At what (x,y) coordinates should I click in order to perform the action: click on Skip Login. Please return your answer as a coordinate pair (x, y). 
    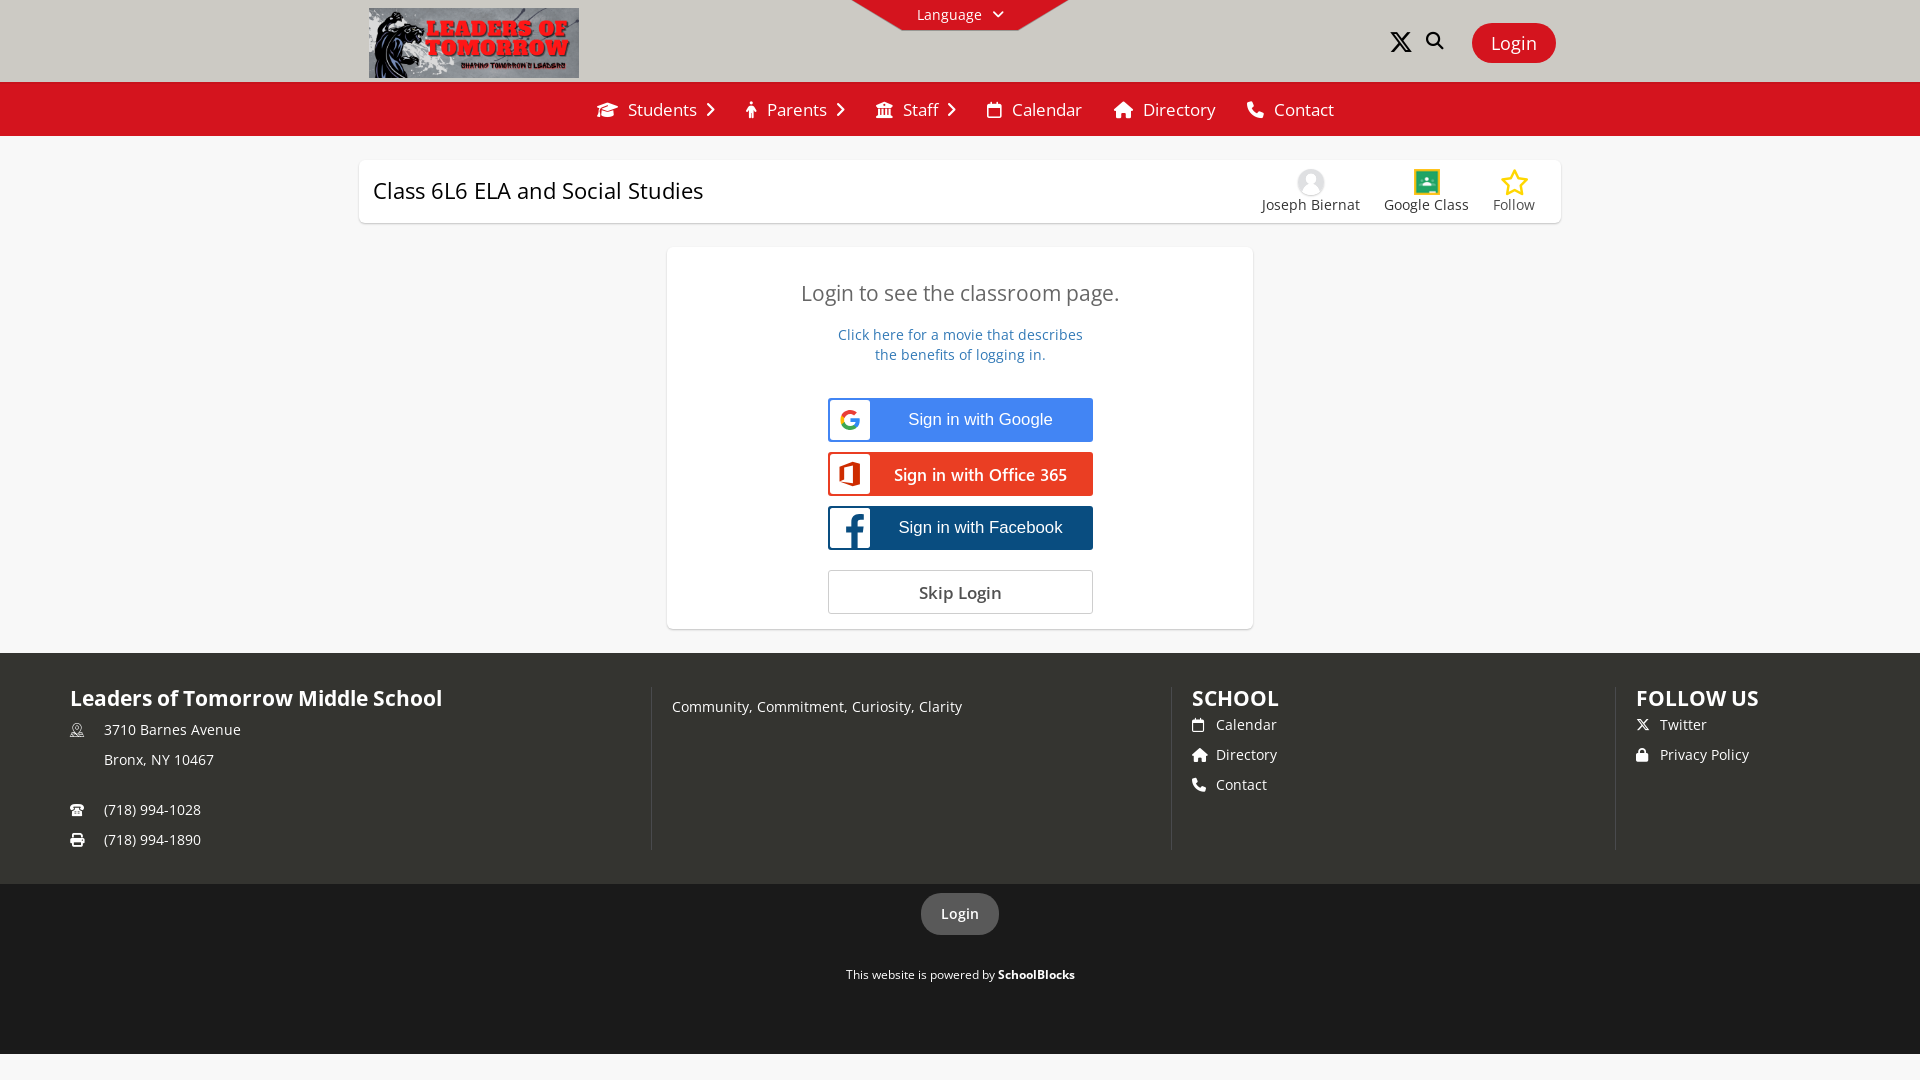
    Looking at the image, I should click on (960, 592).